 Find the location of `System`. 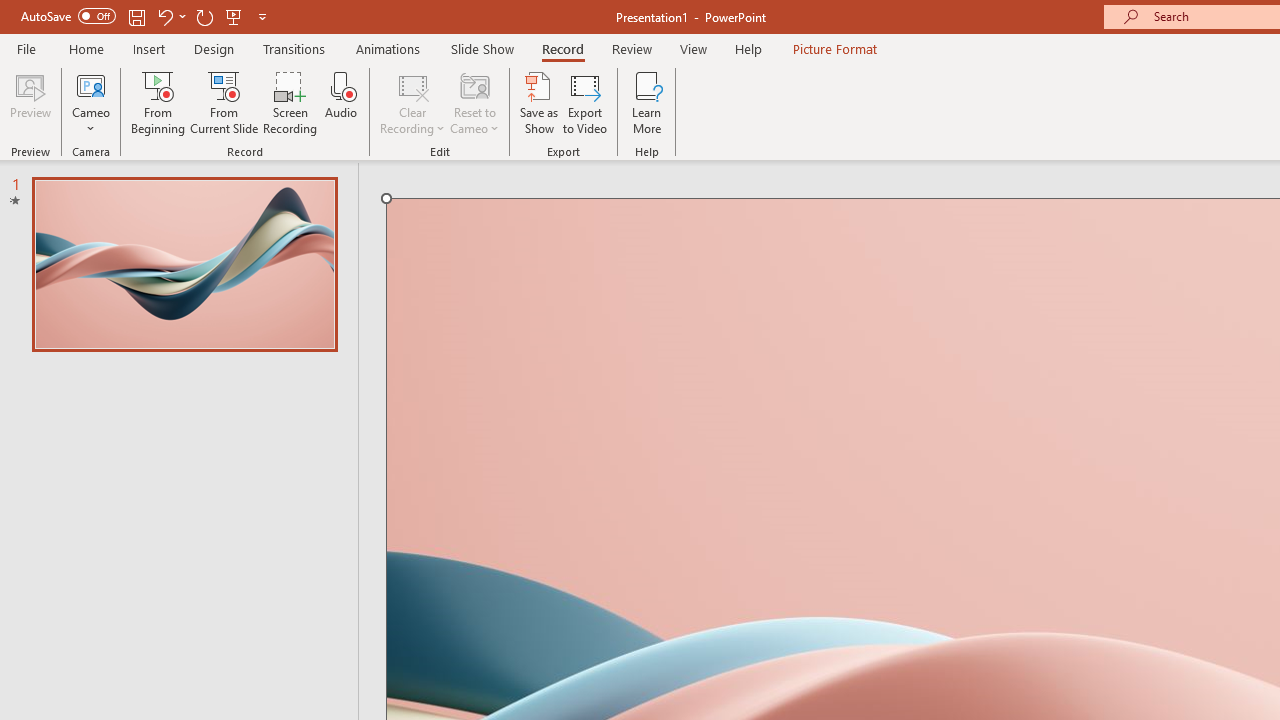

System is located at coordinates (10, 11).